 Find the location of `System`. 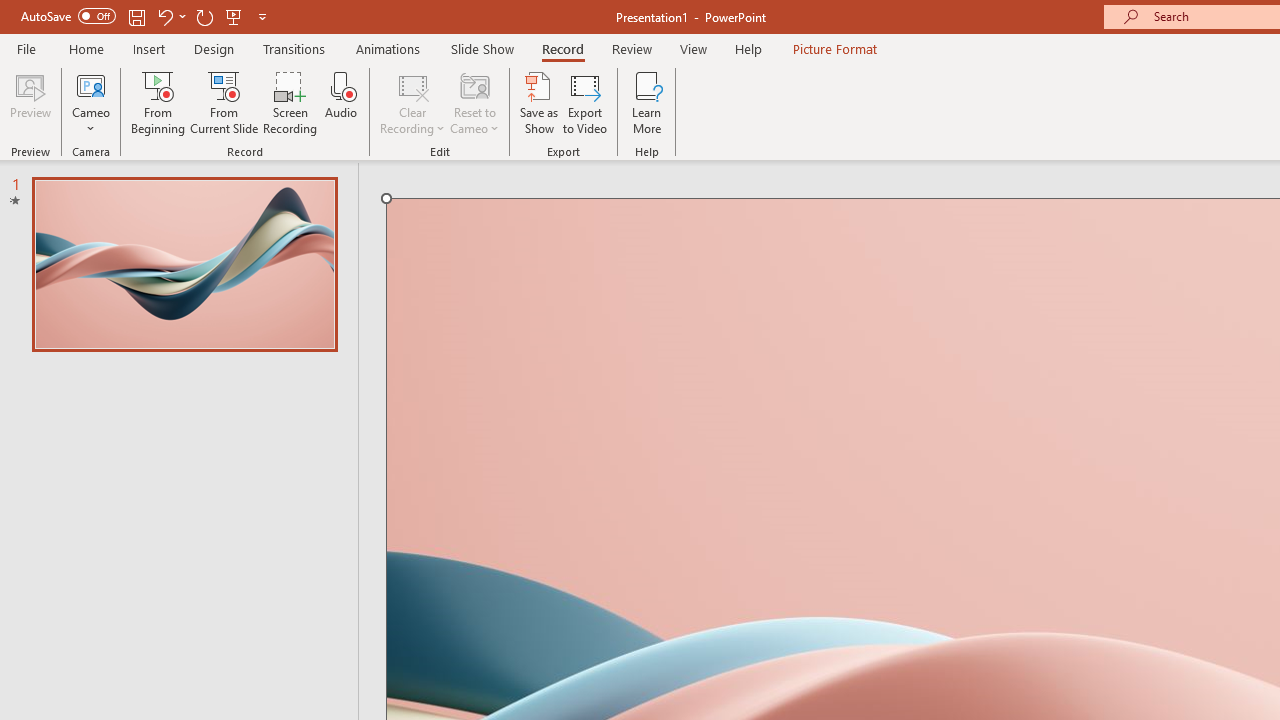

System is located at coordinates (10, 11).